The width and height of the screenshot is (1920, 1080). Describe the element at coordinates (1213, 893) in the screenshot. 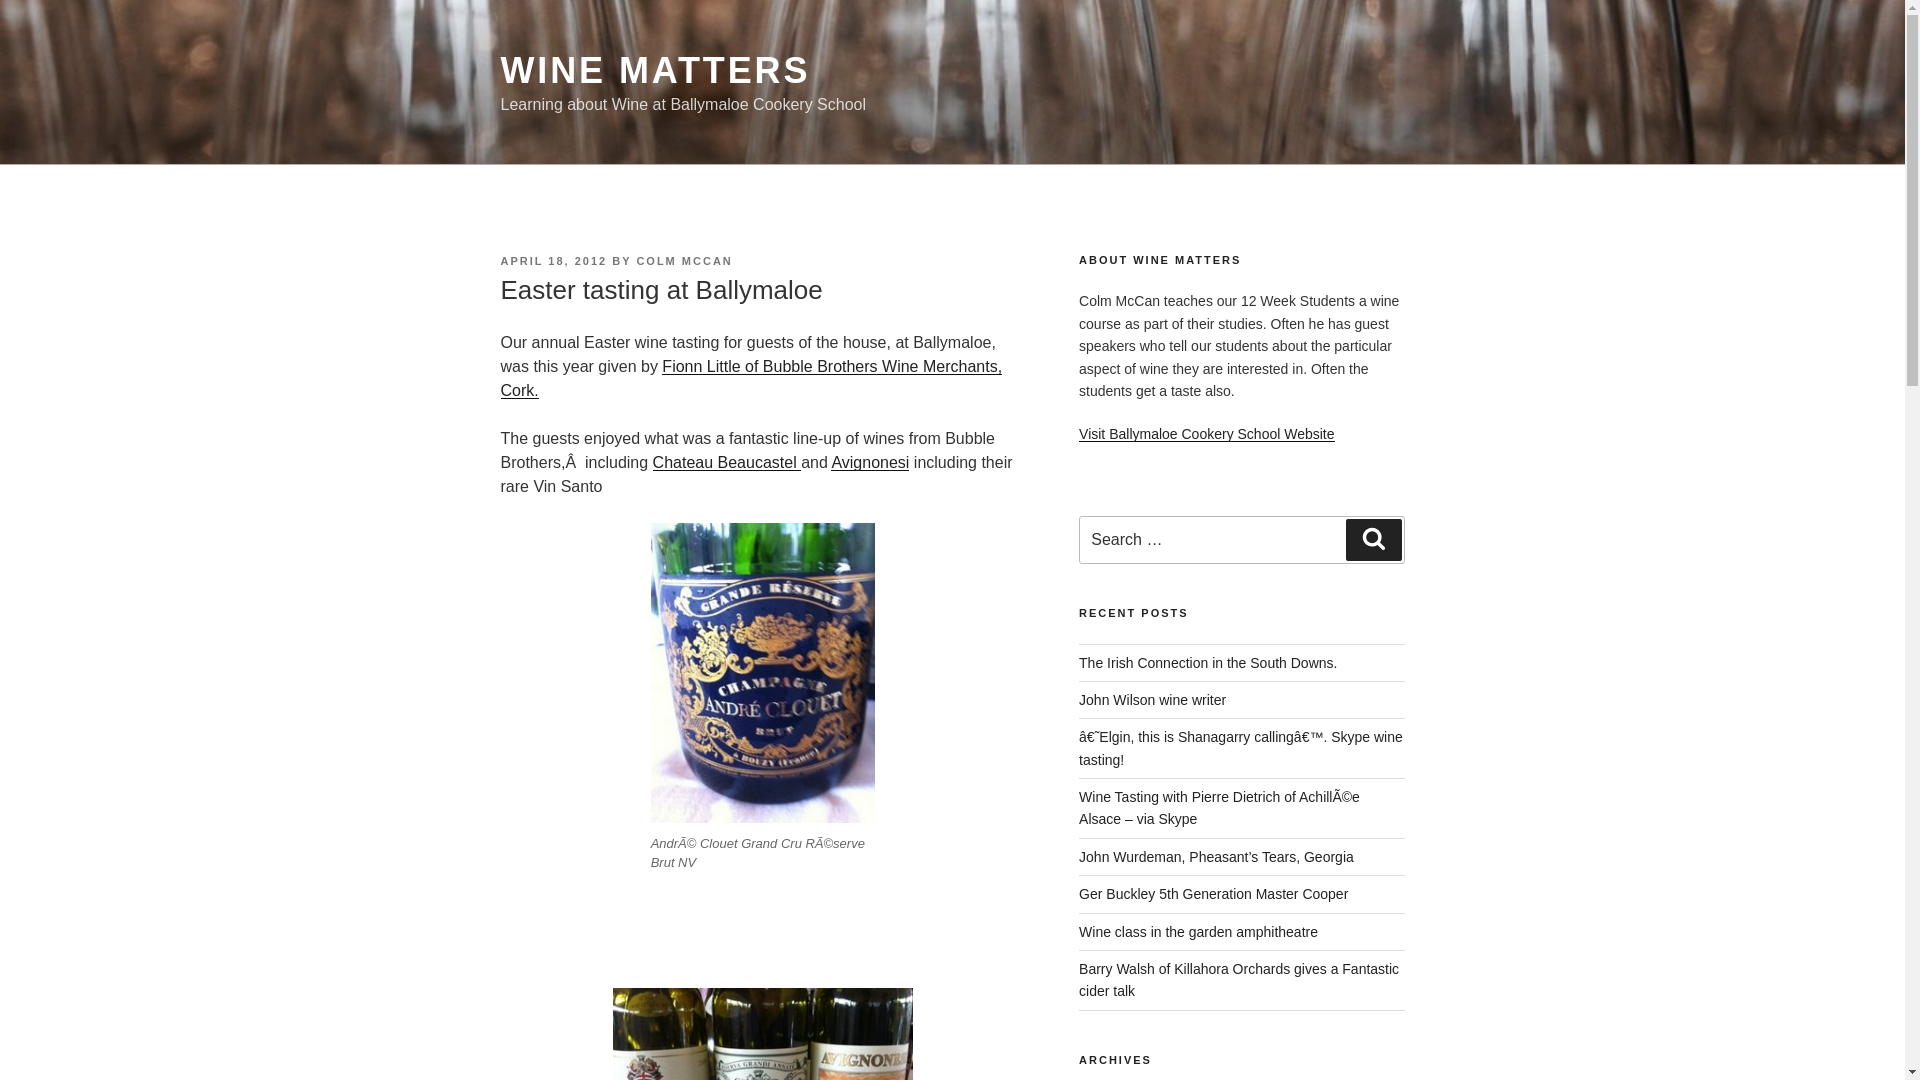

I see `Ger Buckley 5th Generation Master Cooper` at that location.